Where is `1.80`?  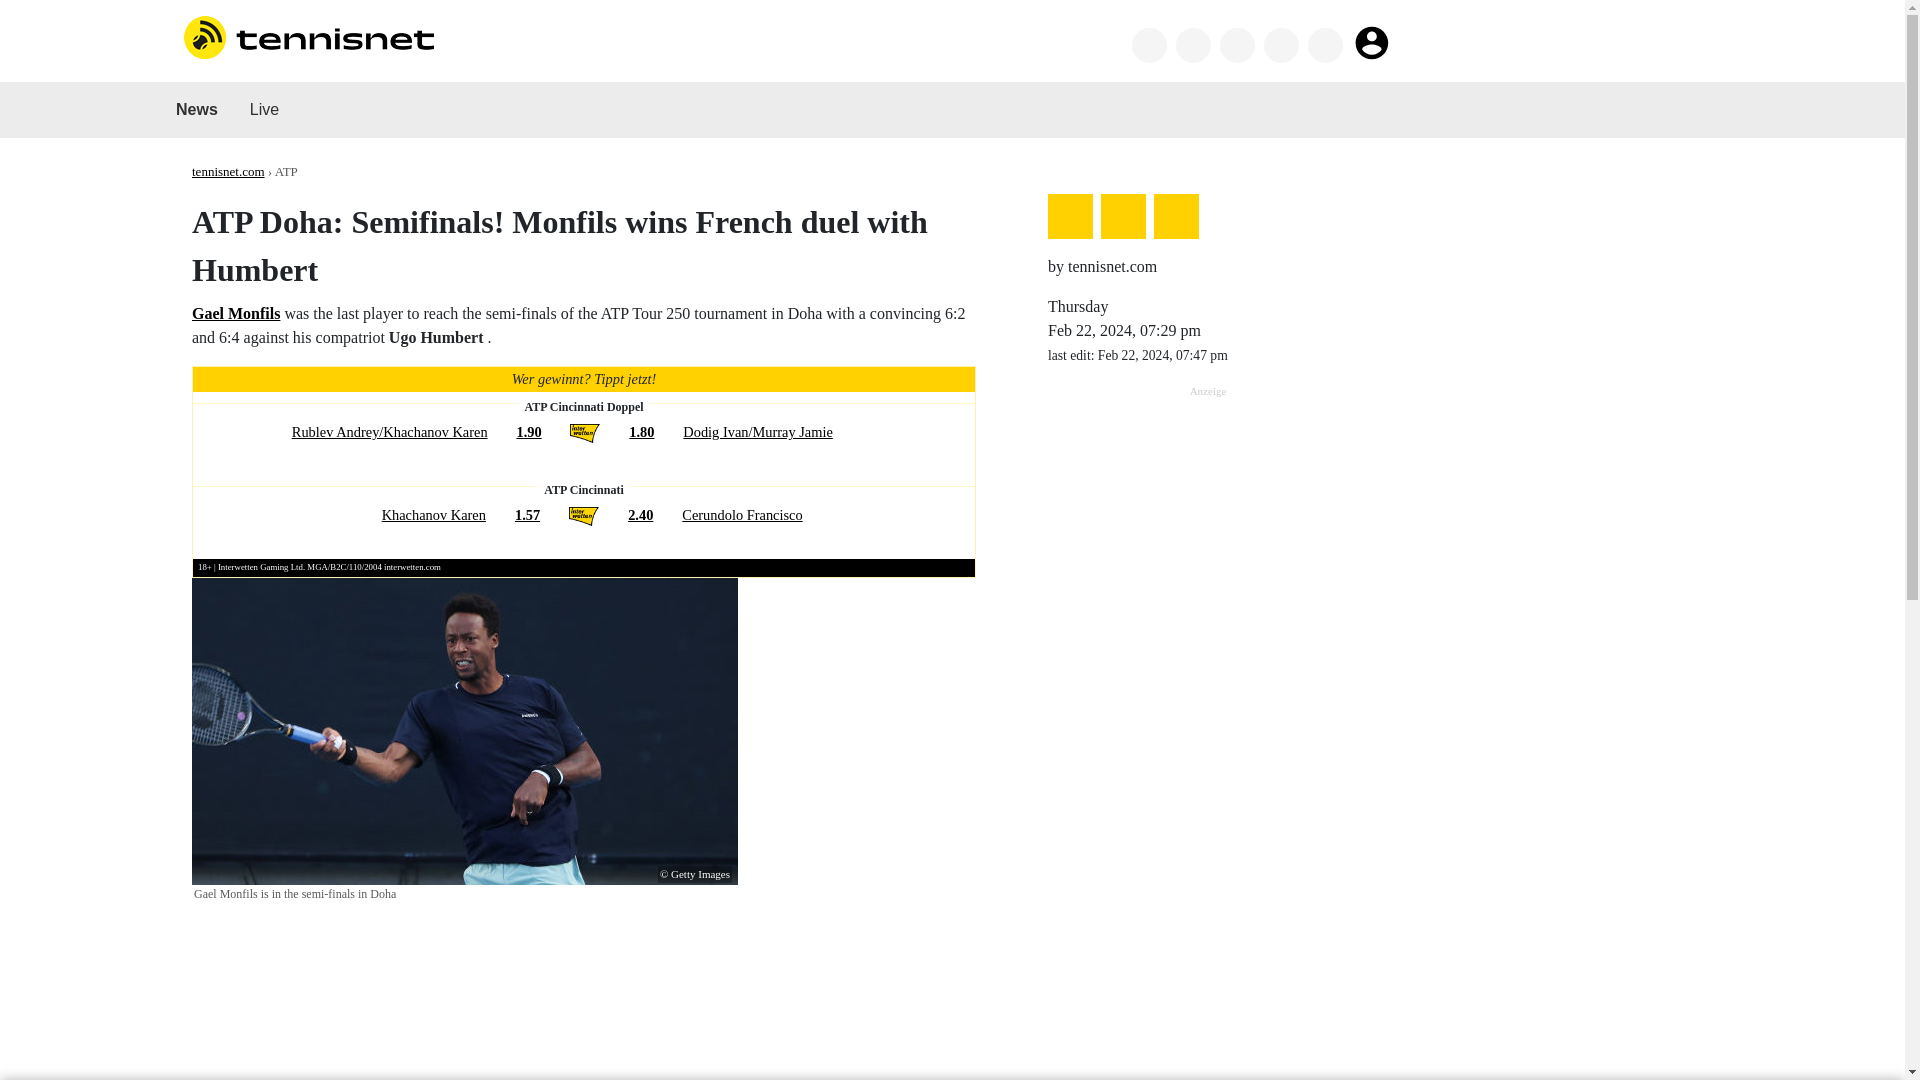 1.80 is located at coordinates (642, 432).